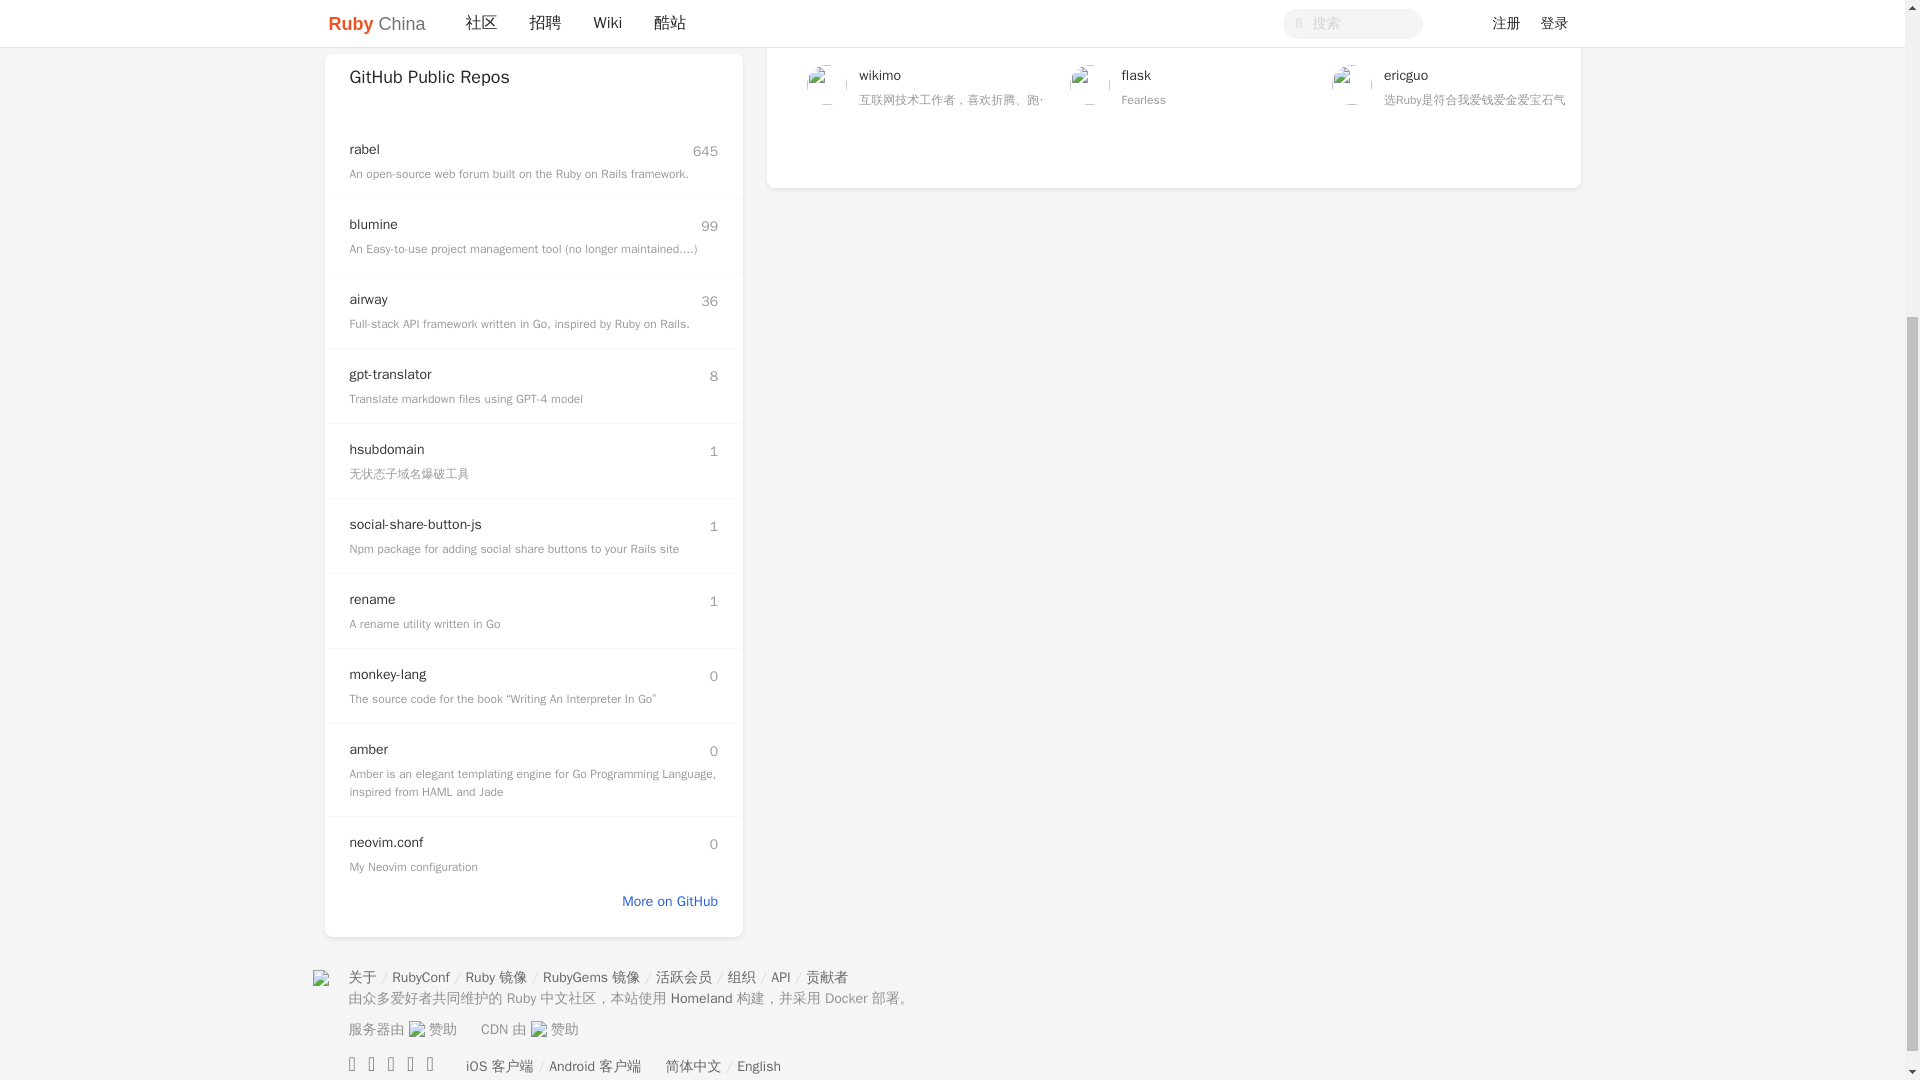  Describe the element at coordinates (369, 749) in the screenshot. I see `amber` at that location.